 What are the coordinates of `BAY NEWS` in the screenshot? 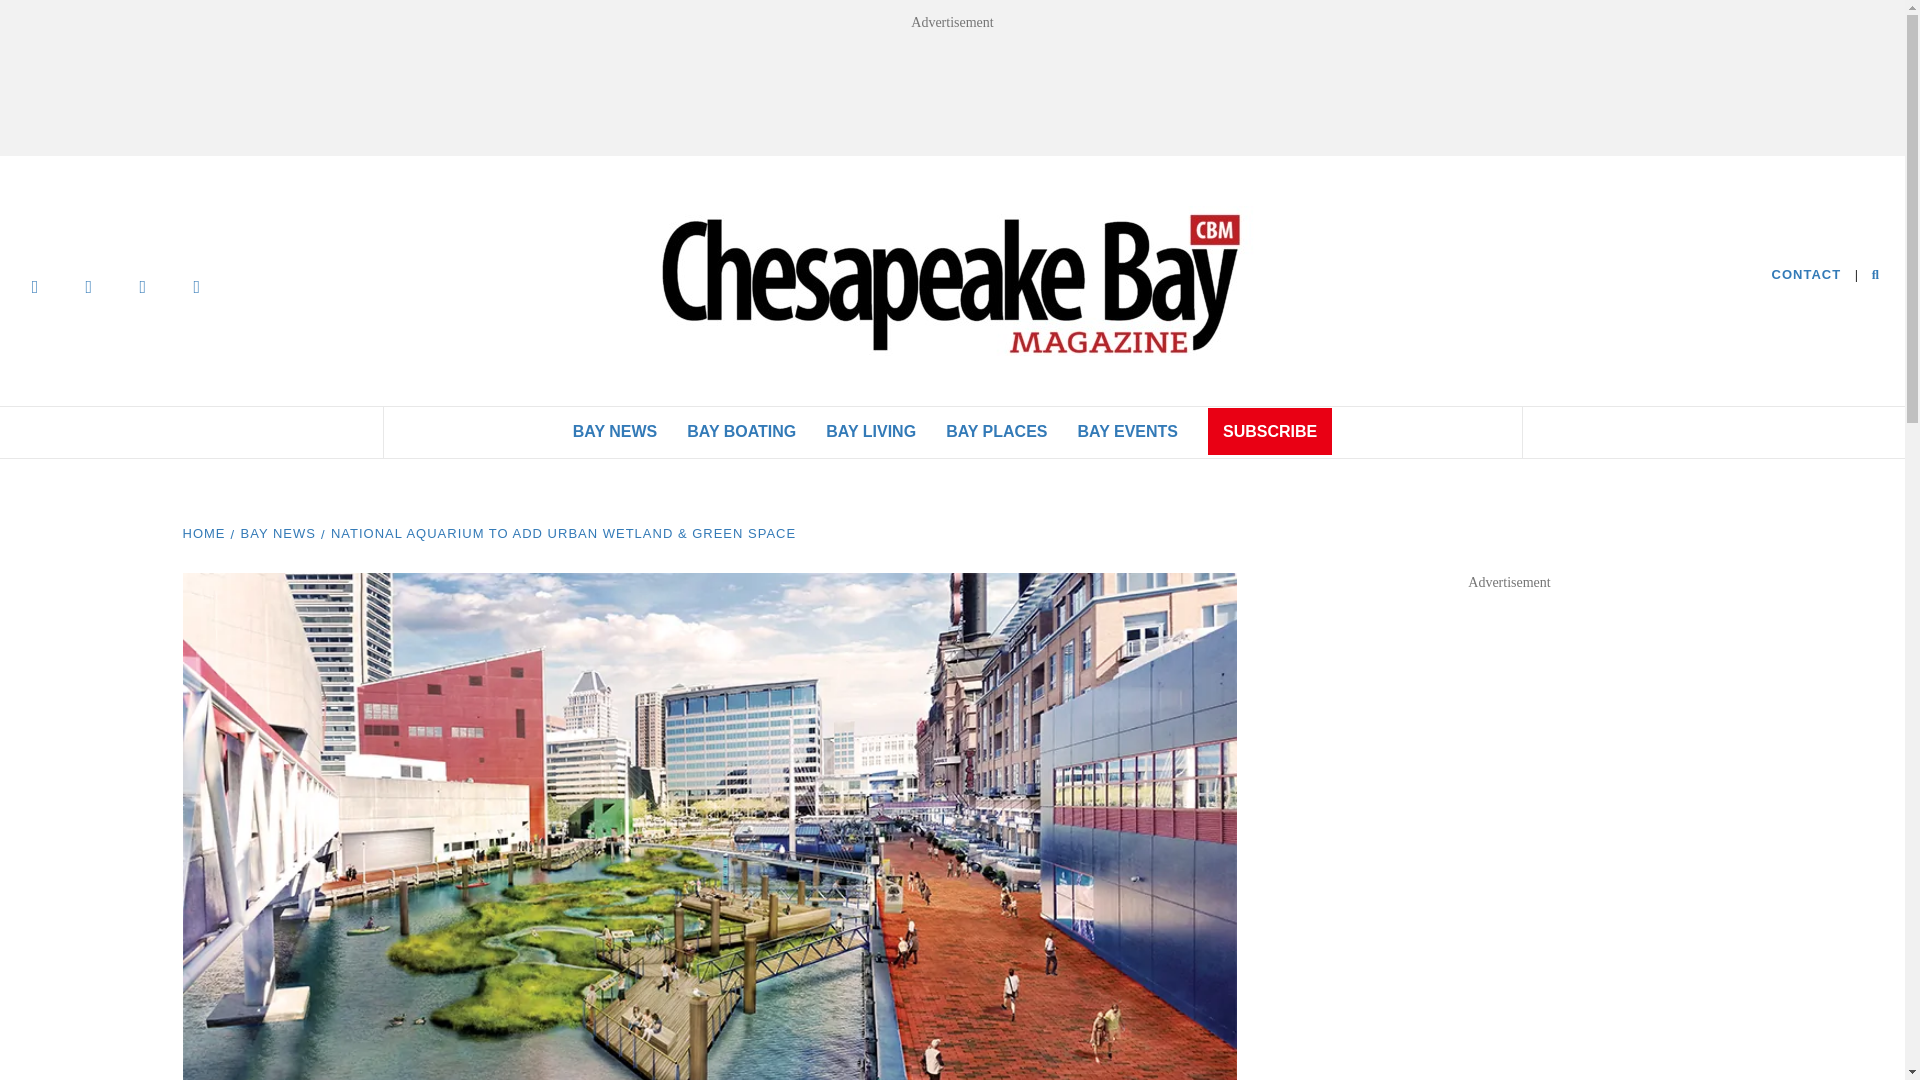 It's located at (615, 432).